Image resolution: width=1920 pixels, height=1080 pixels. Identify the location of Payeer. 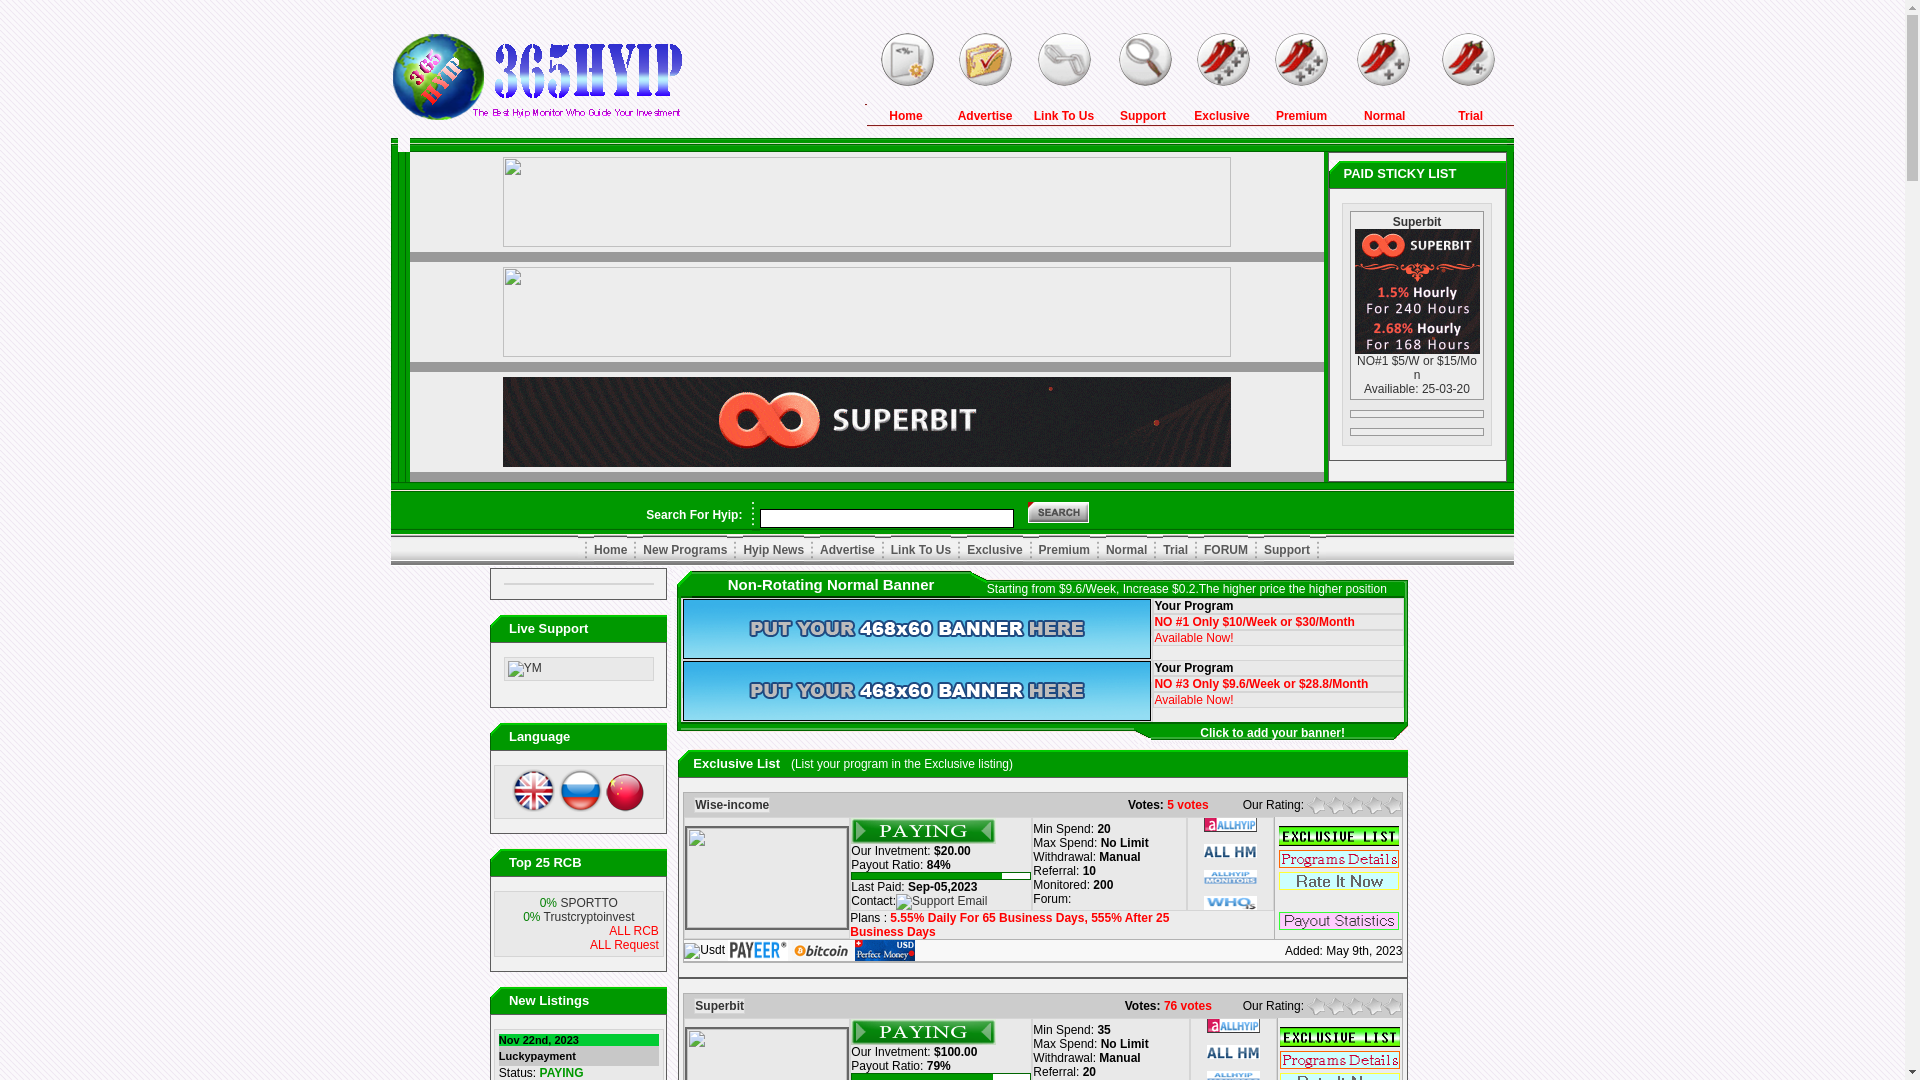
(758, 950).